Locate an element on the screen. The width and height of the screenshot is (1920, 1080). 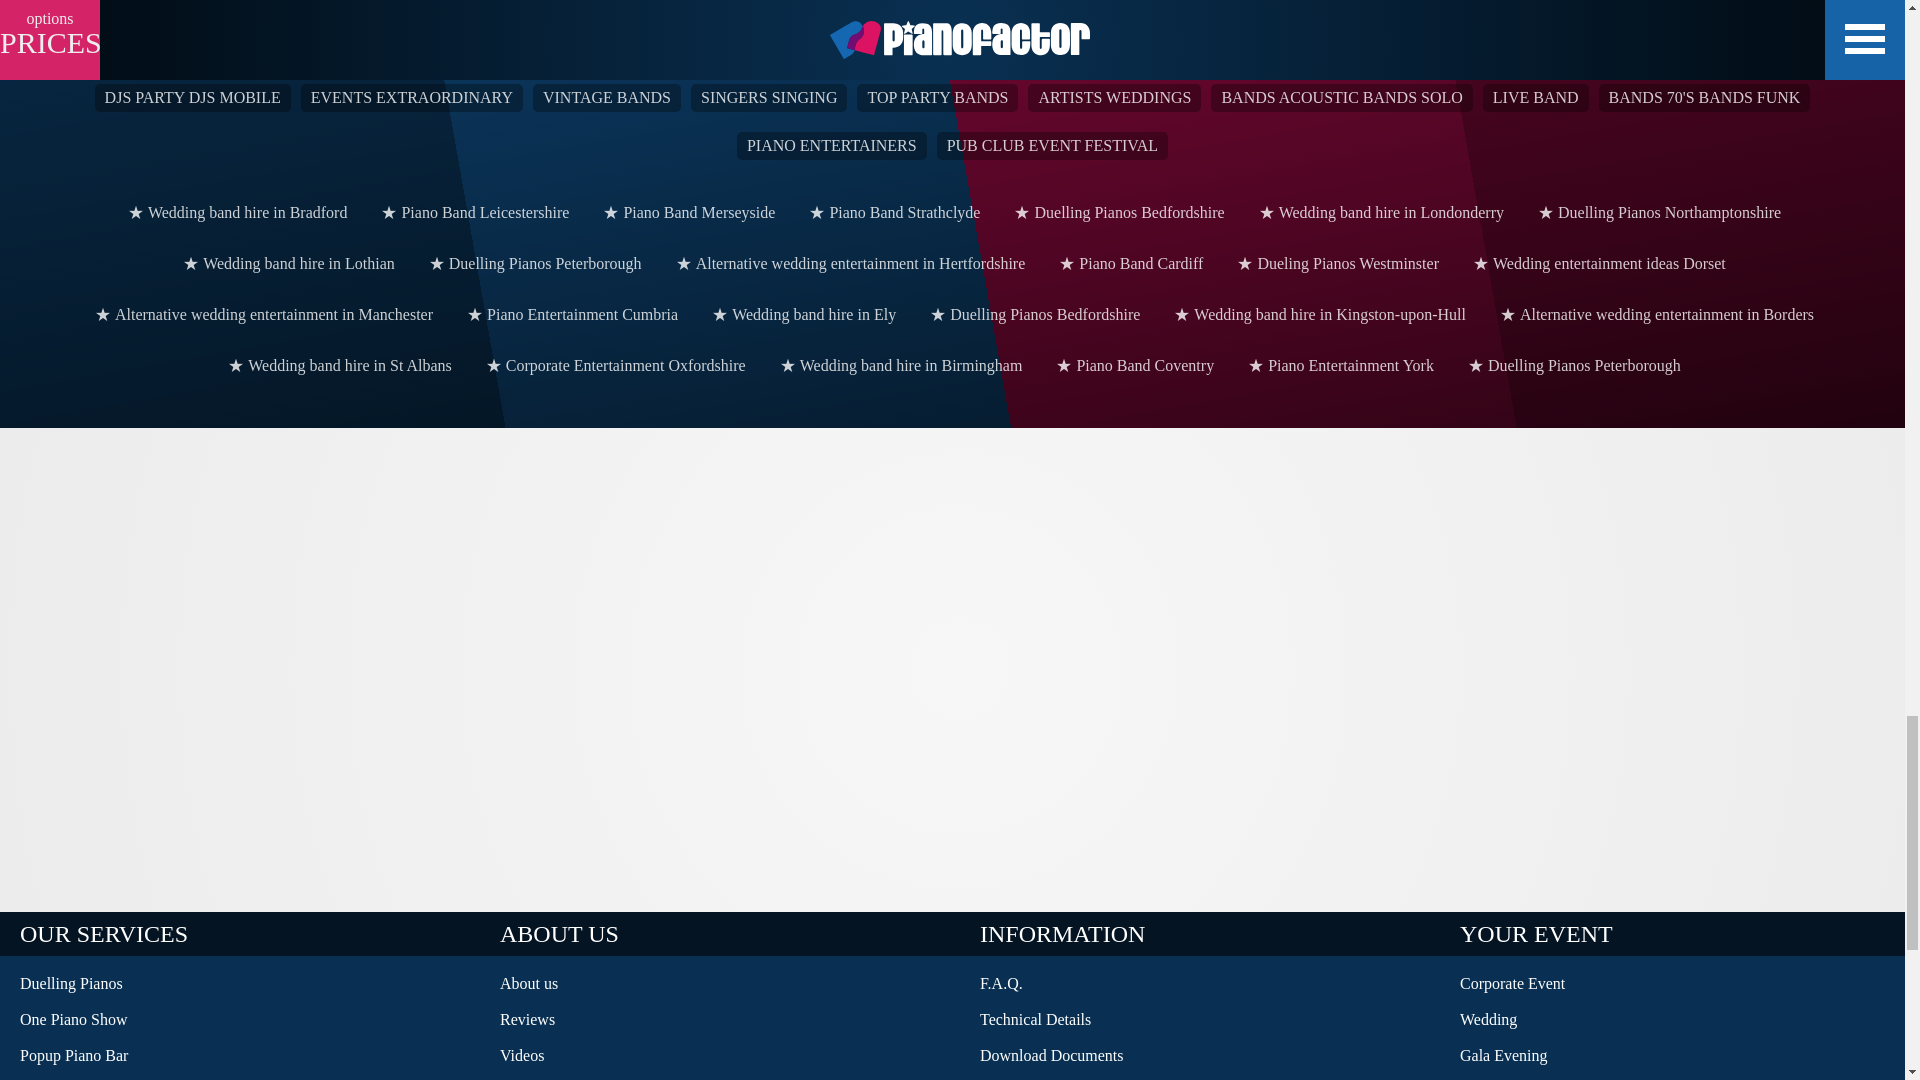
Popup Piano Bar is located at coordinates (240, 1055).